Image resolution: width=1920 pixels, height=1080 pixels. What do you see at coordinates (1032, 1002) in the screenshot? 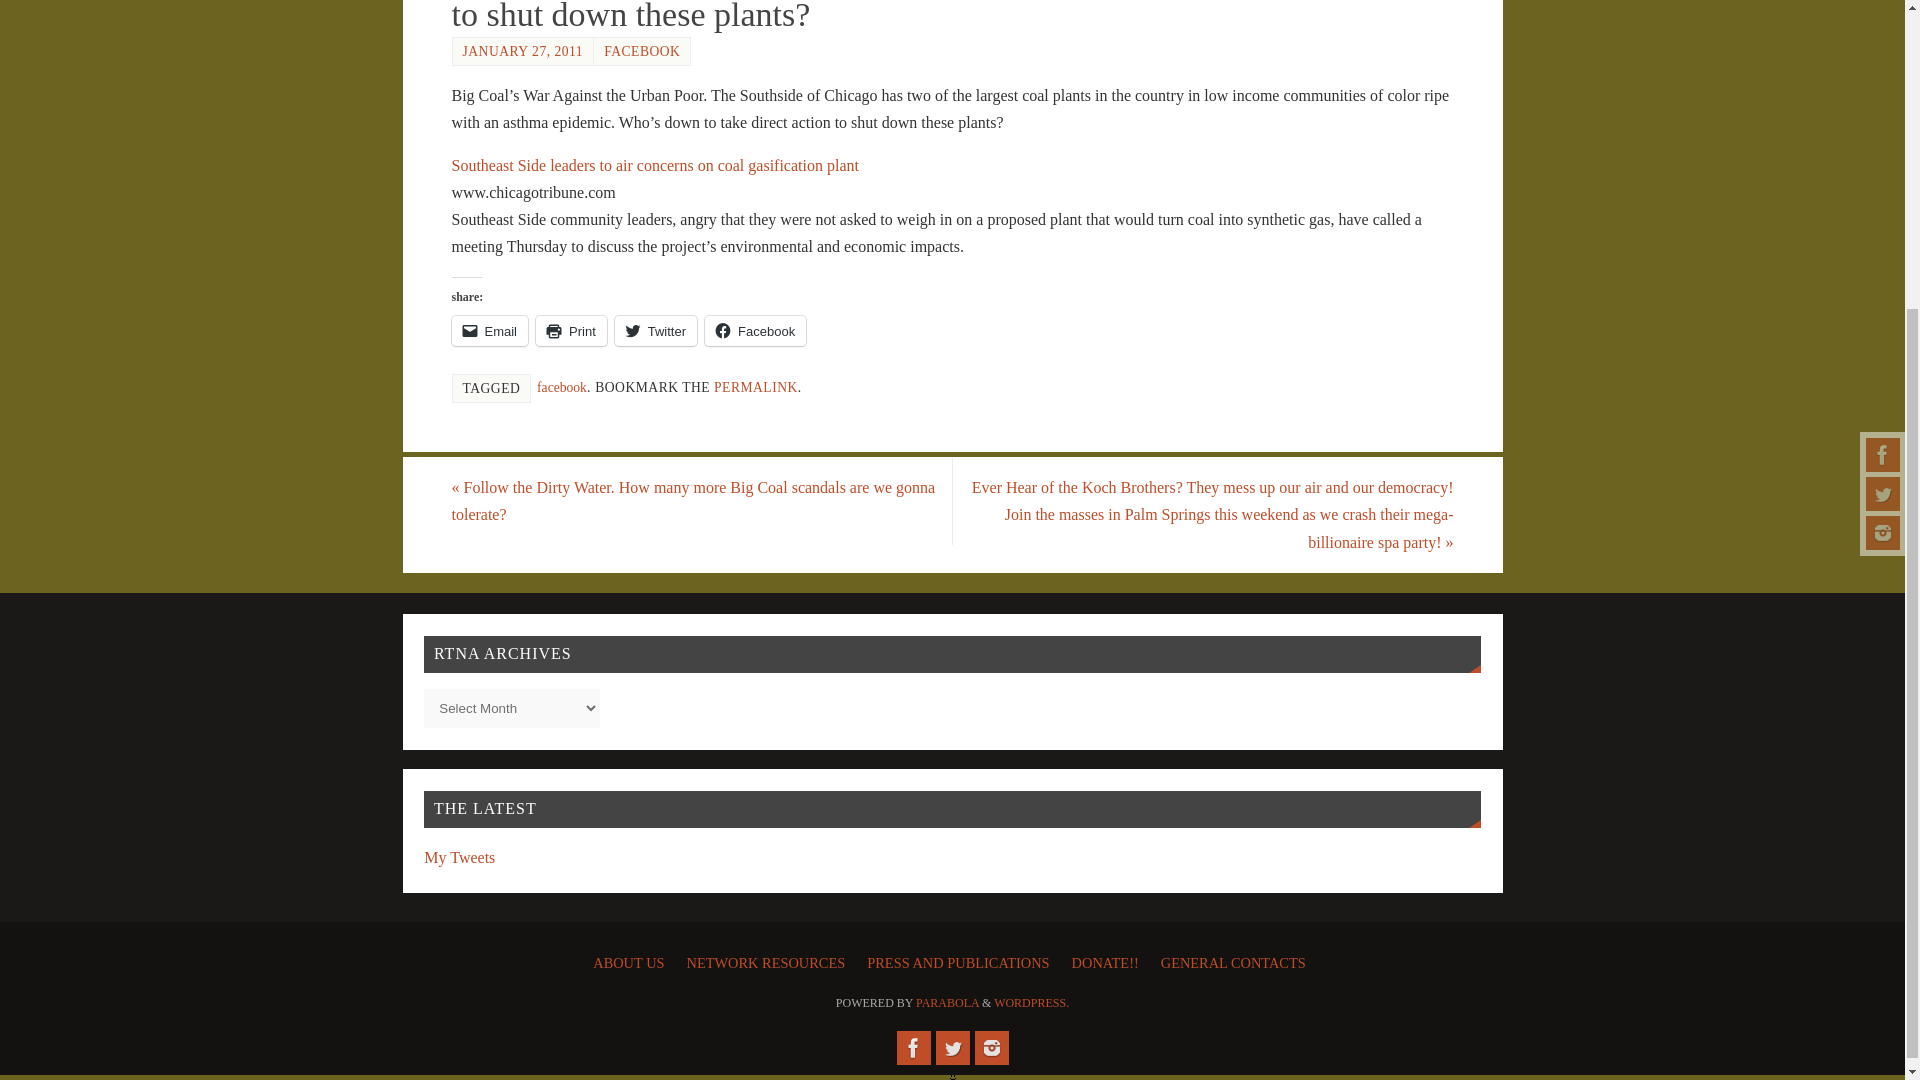
I see `Semantic Personal Publishing Platform` at bounding box center [1032, 1002].